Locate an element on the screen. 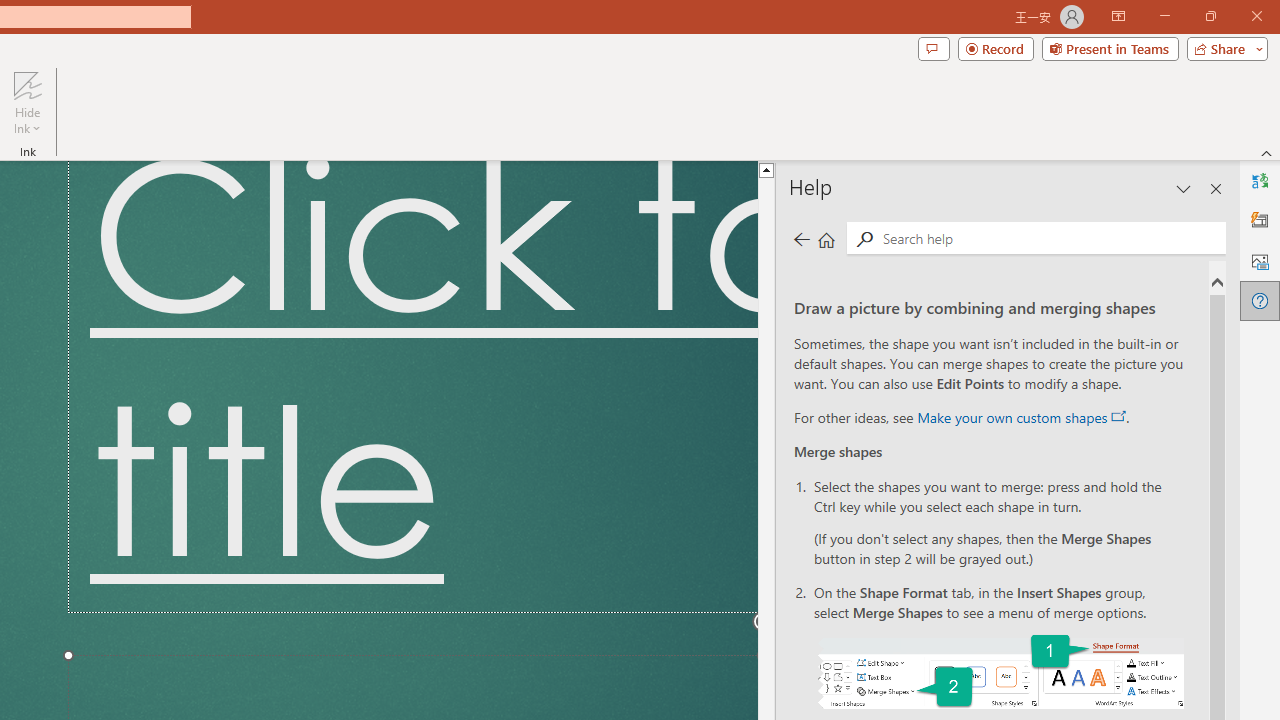 This screenshot has height=720, width=1280. Previous page is located at coordinates (801, 238).